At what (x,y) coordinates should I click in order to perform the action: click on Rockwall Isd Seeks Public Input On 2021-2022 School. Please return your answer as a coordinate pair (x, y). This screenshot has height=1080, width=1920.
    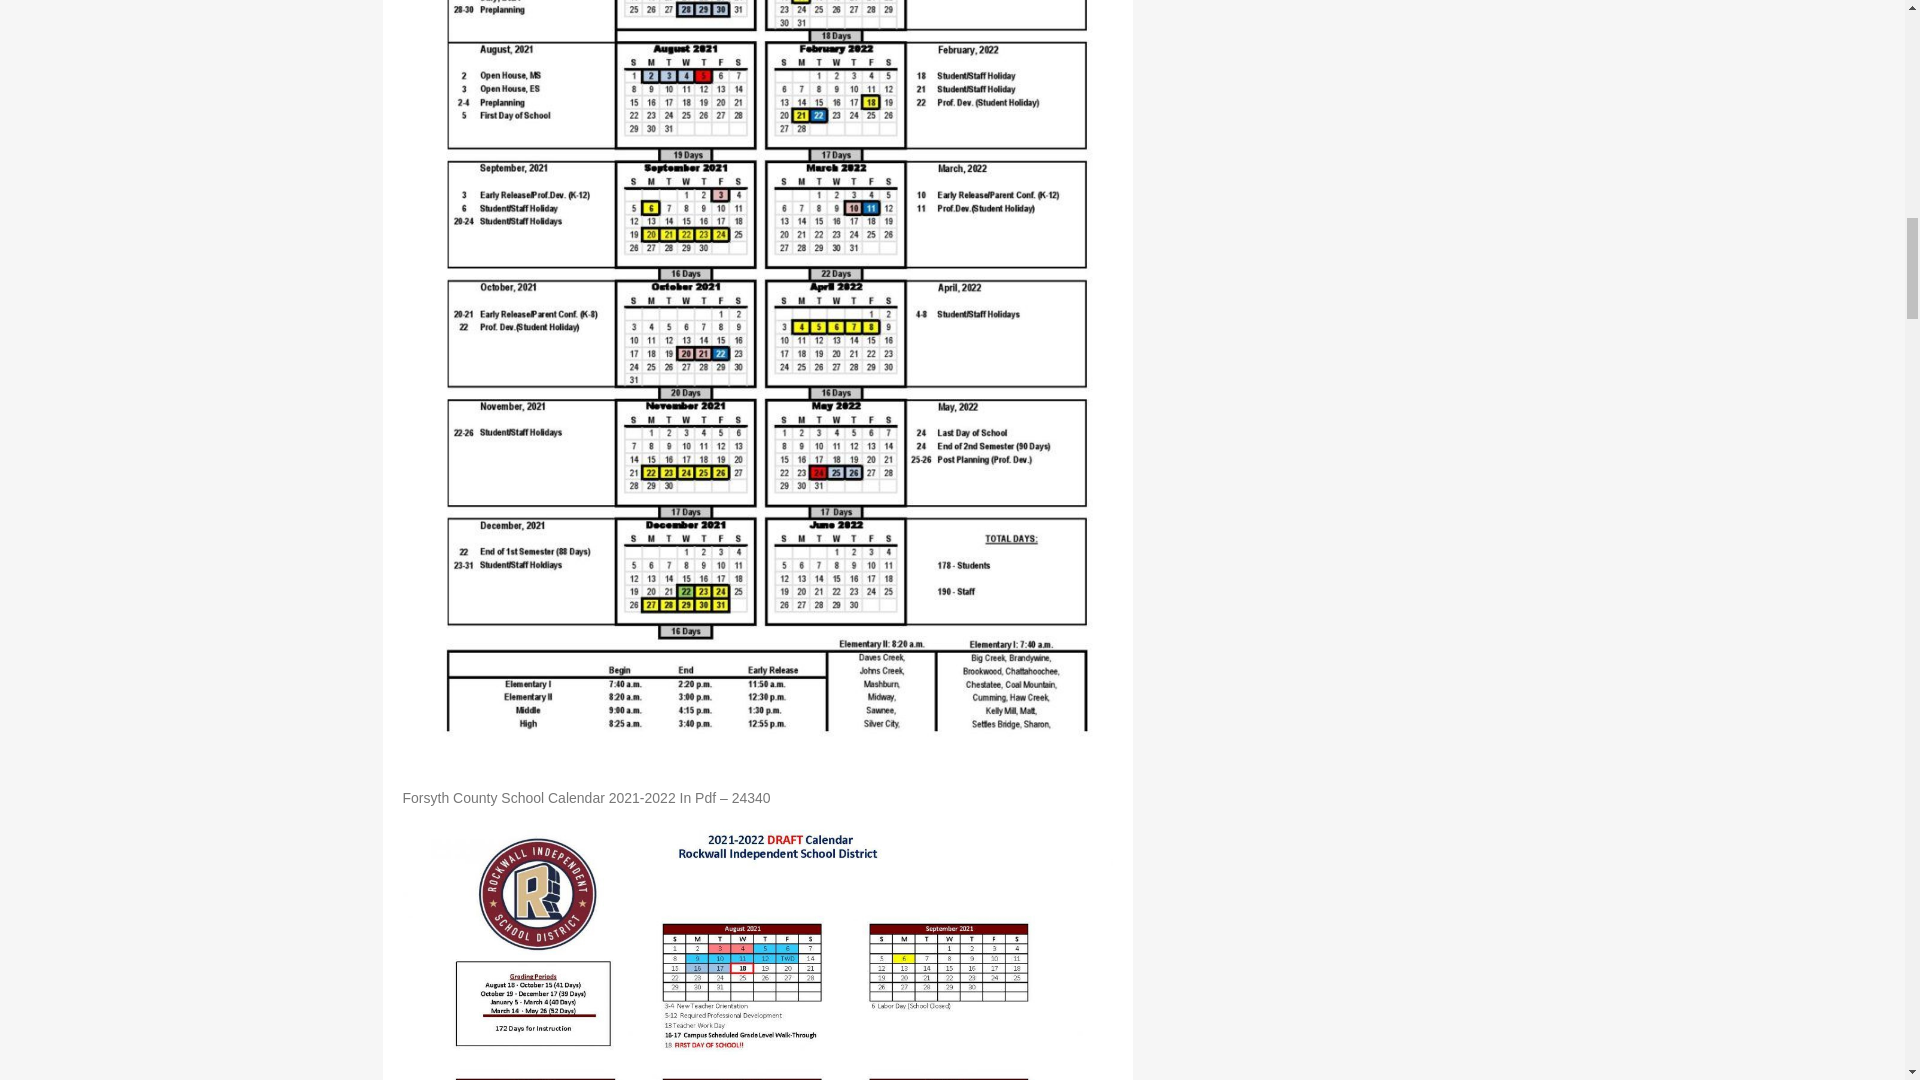
    Looking at the image, I should click on (756, 946).